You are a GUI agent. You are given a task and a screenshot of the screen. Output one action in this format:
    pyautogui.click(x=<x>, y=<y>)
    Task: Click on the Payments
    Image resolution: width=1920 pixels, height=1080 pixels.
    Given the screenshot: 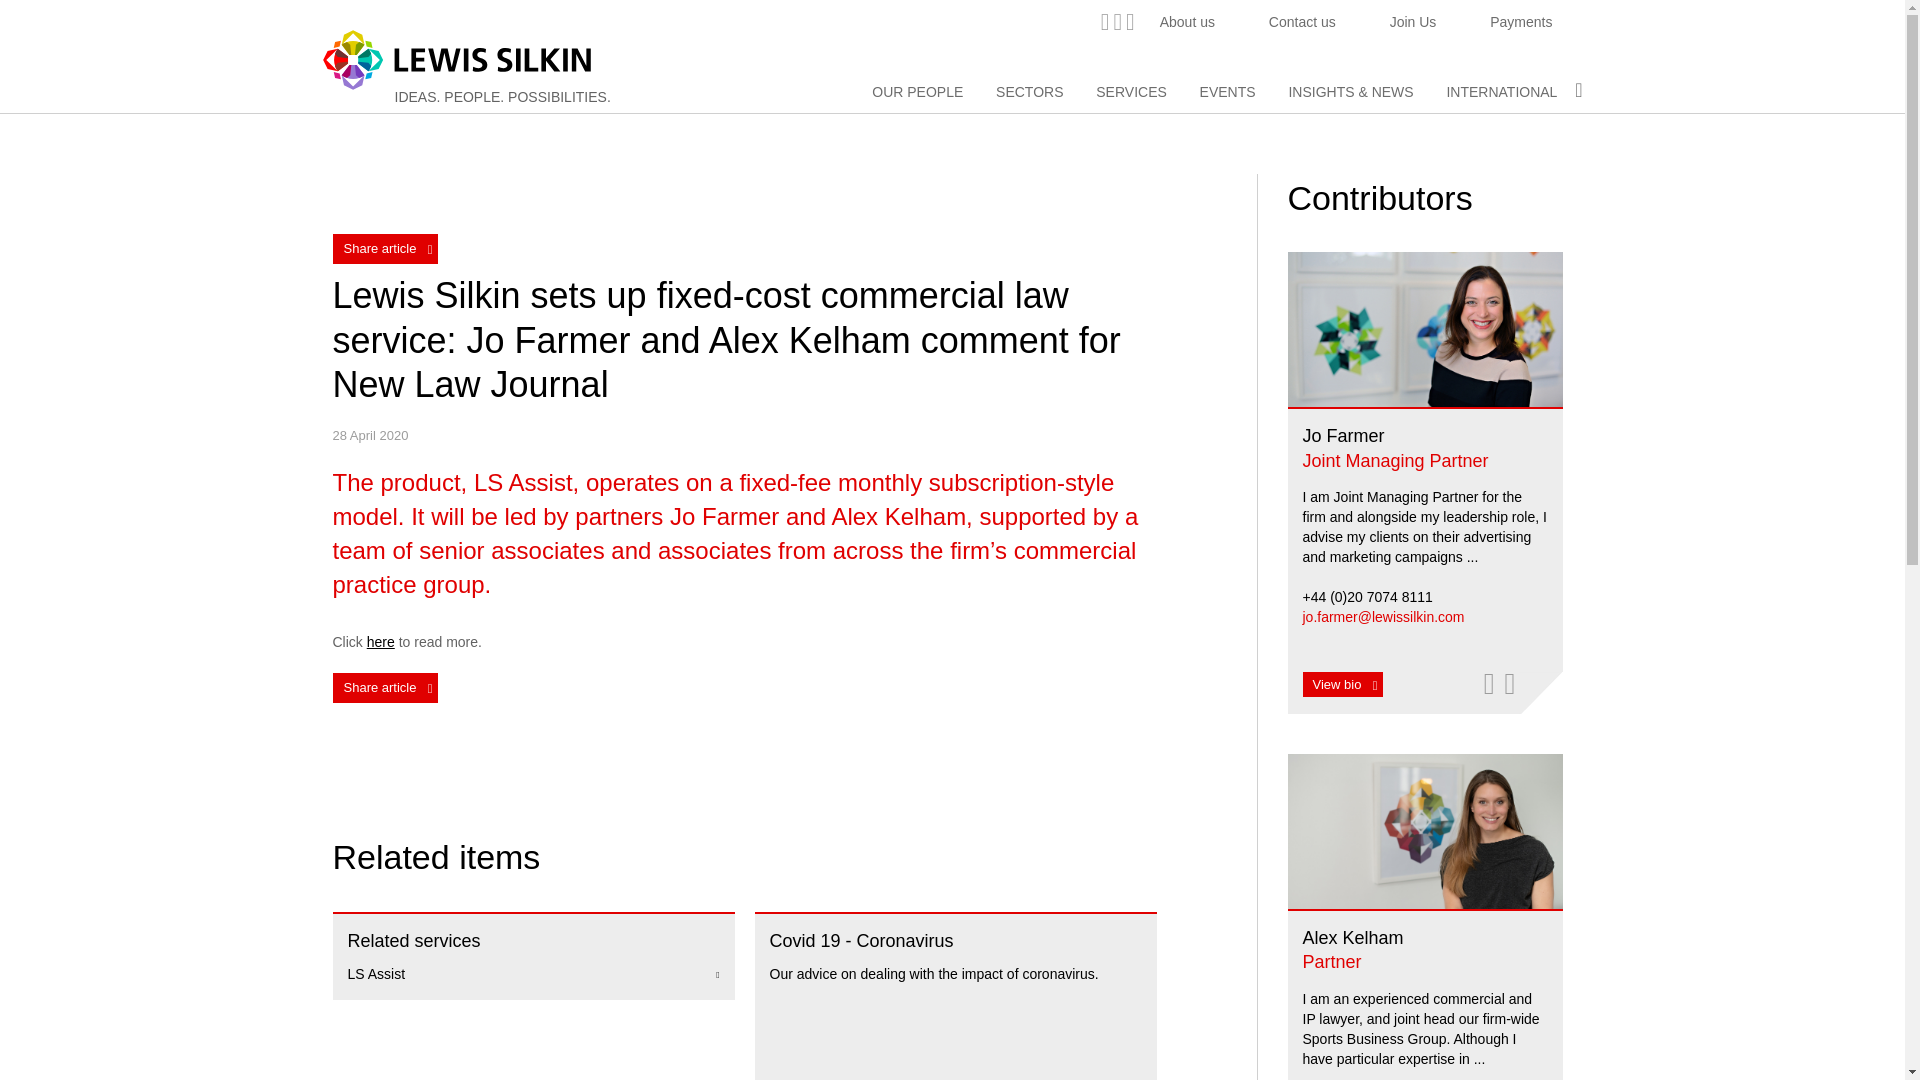 What is the action you would take?
    pyautogui.click(x=1521, y=22)
    